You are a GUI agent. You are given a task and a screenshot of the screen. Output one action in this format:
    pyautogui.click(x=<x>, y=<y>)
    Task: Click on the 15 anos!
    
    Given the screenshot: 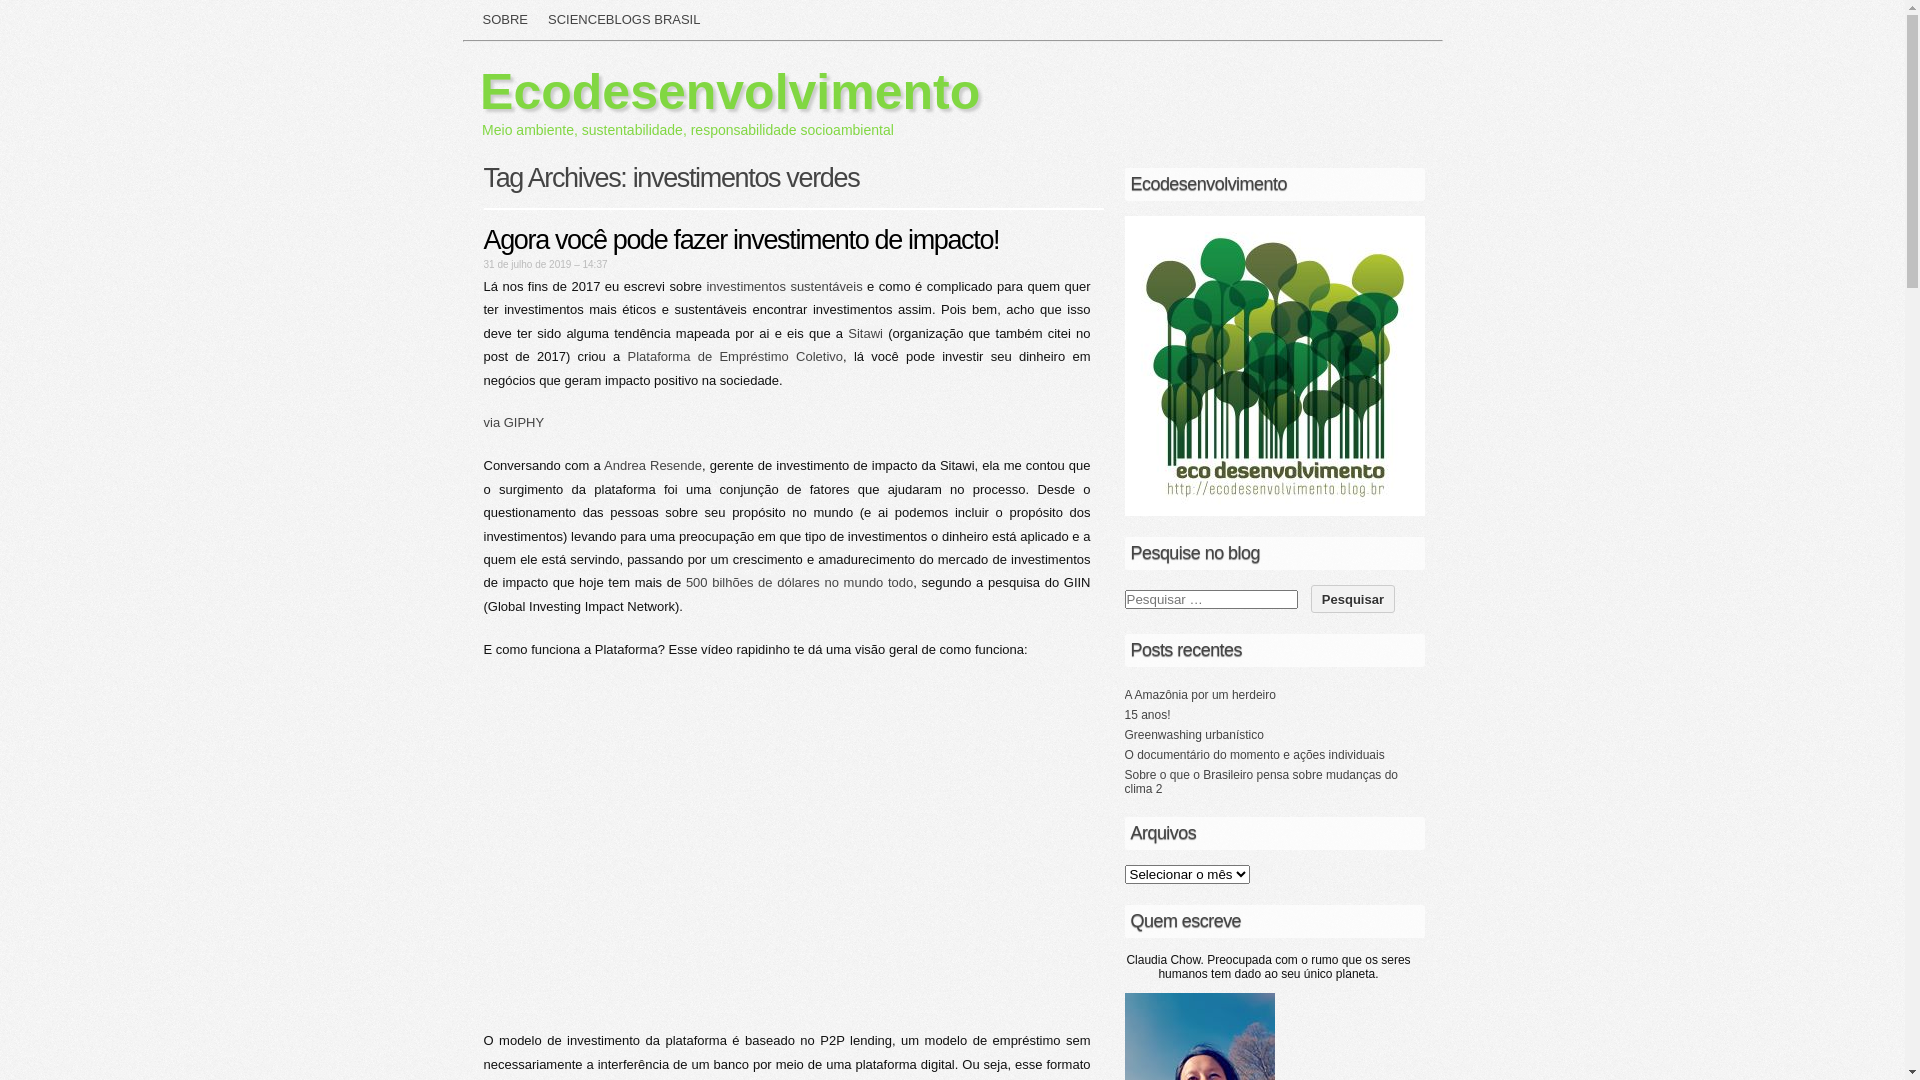 What is the action you would take?
    pyautogui.click(x=1147, y=715)
    